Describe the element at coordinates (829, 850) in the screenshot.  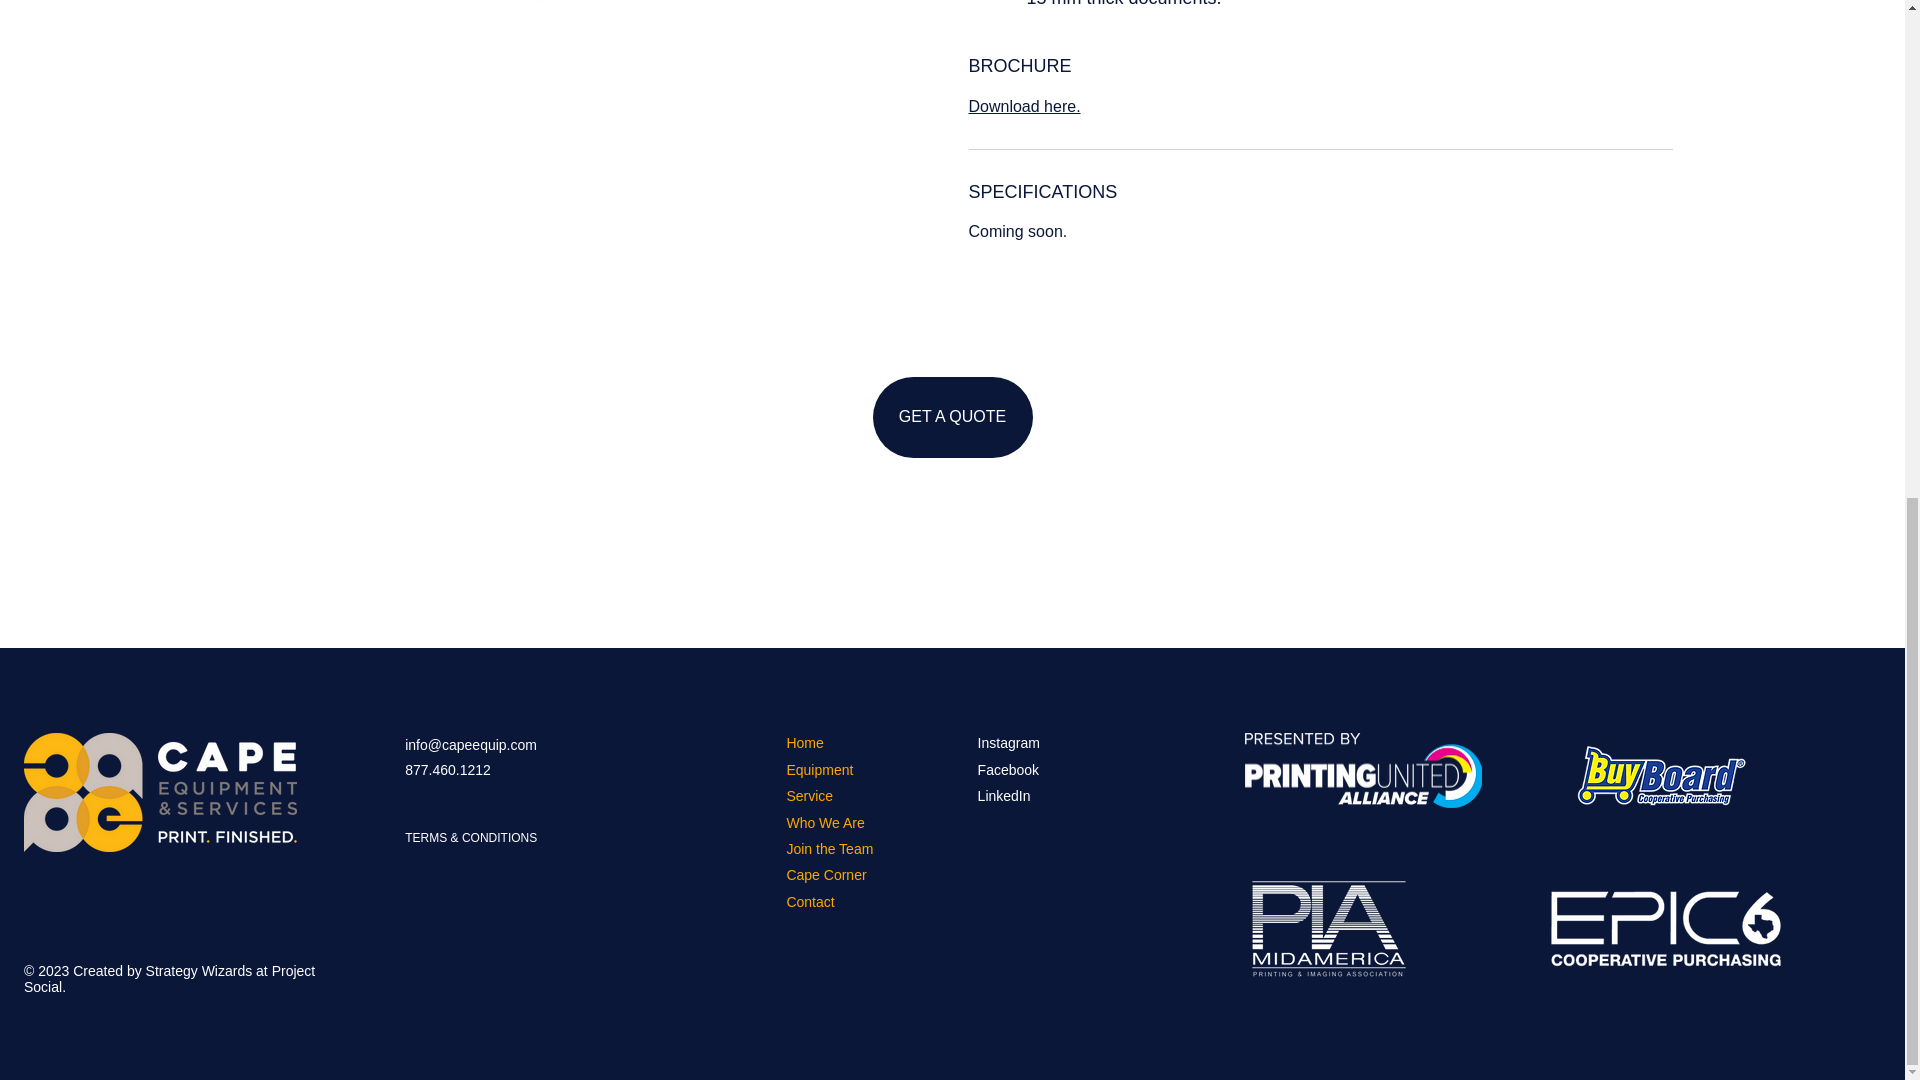
I see `Join the Team` at that location.